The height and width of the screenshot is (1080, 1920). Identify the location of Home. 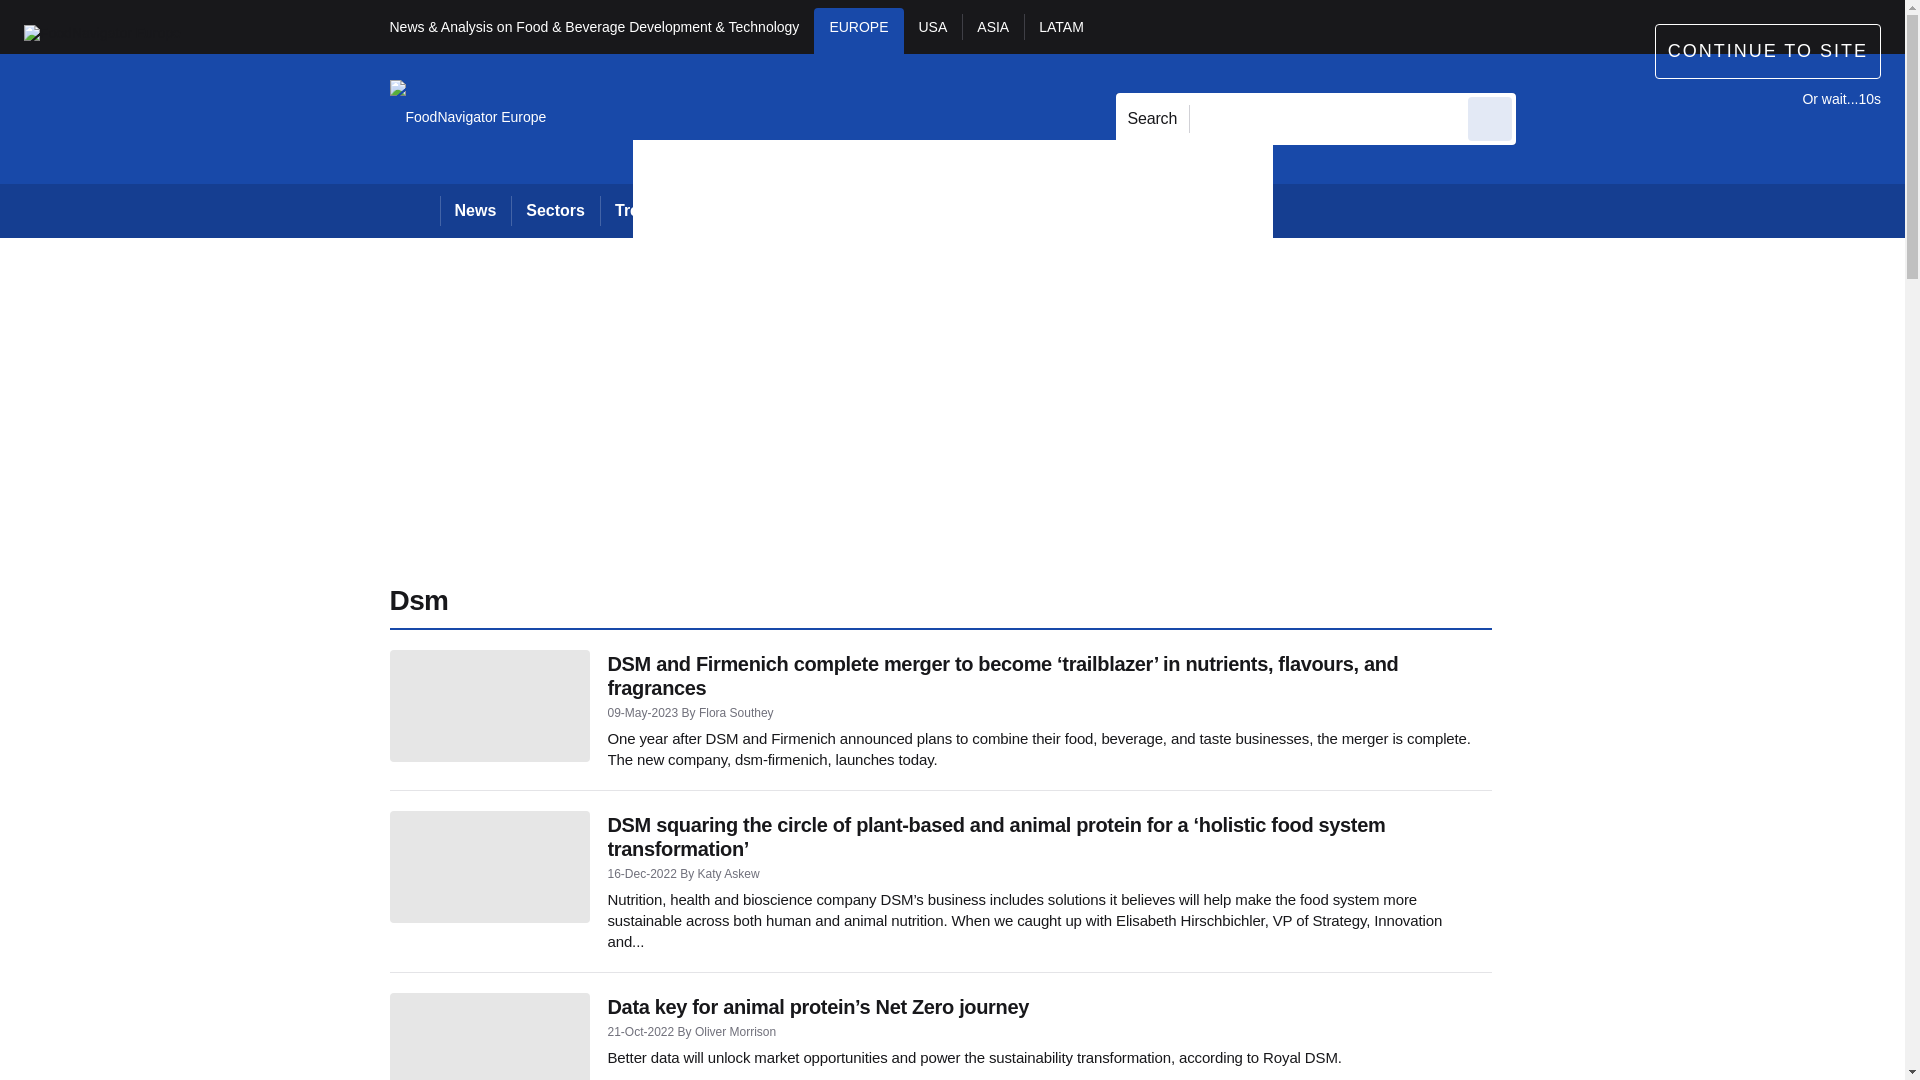
(414, 210).